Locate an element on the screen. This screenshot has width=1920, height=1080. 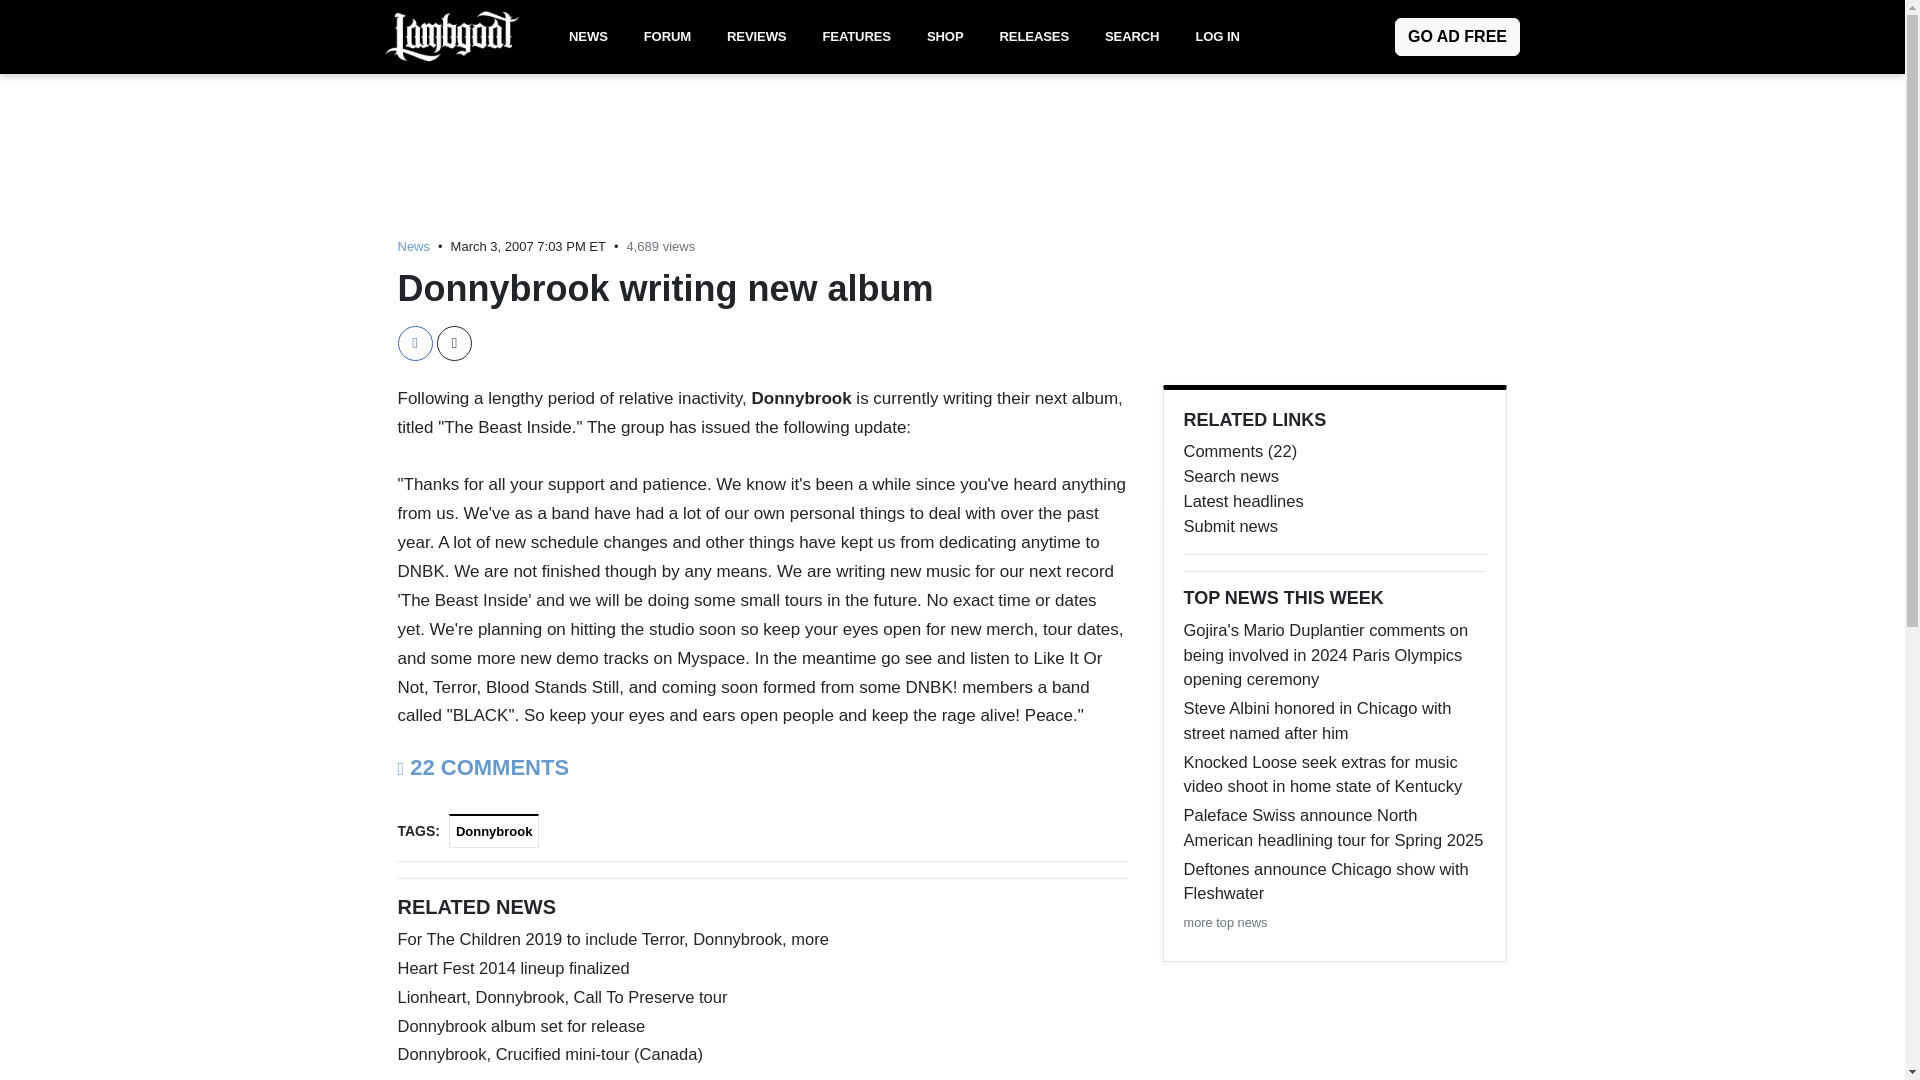
SEARCH is located at coordinates (1132, 37).